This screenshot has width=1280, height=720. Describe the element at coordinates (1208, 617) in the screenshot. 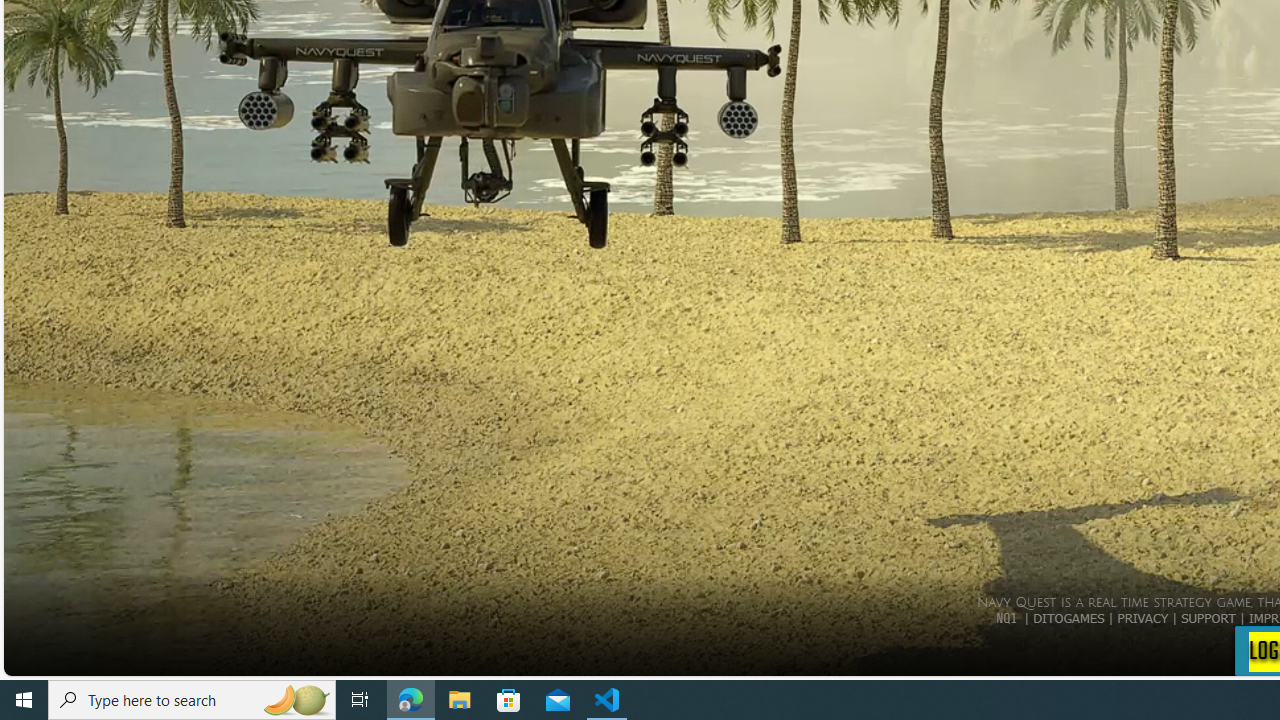

I see `SUPPORT` at that location.